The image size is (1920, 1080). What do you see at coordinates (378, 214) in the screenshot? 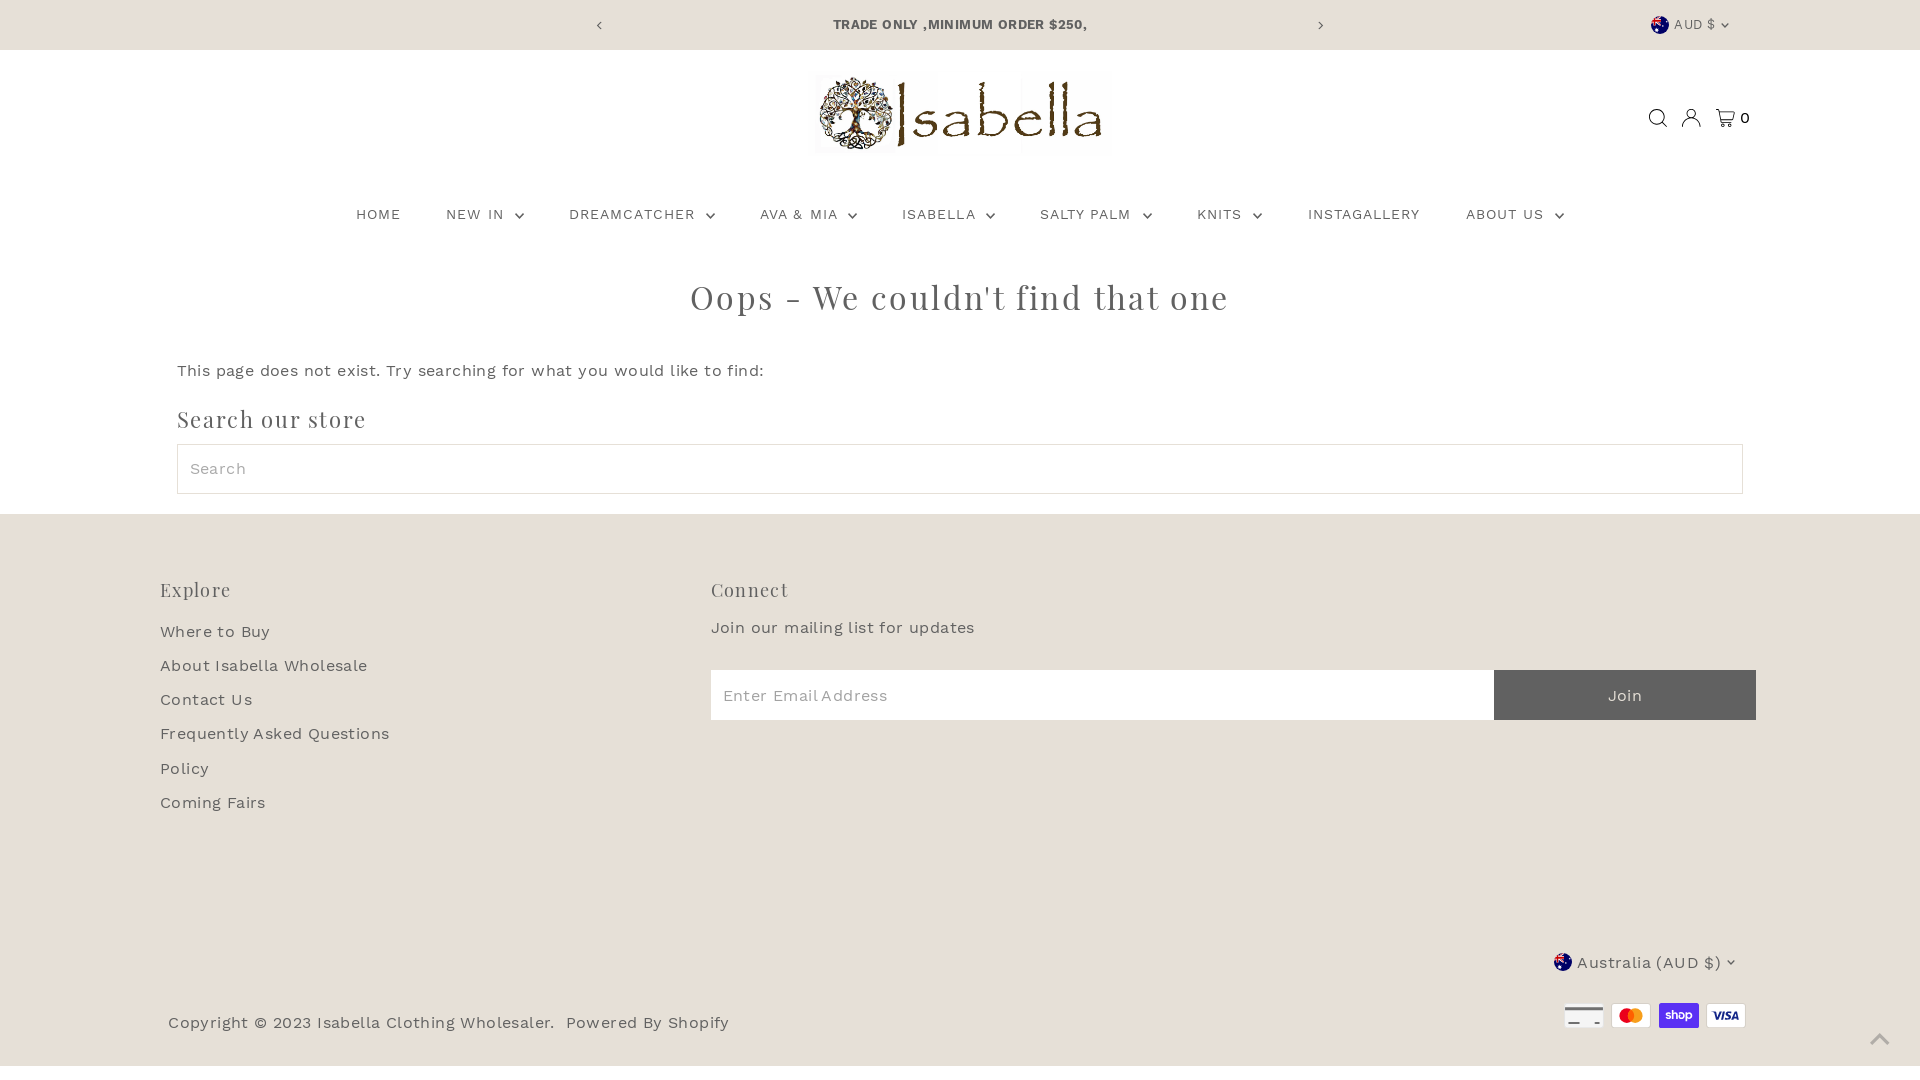
I see `HOME` at bounding box center [378, 214].